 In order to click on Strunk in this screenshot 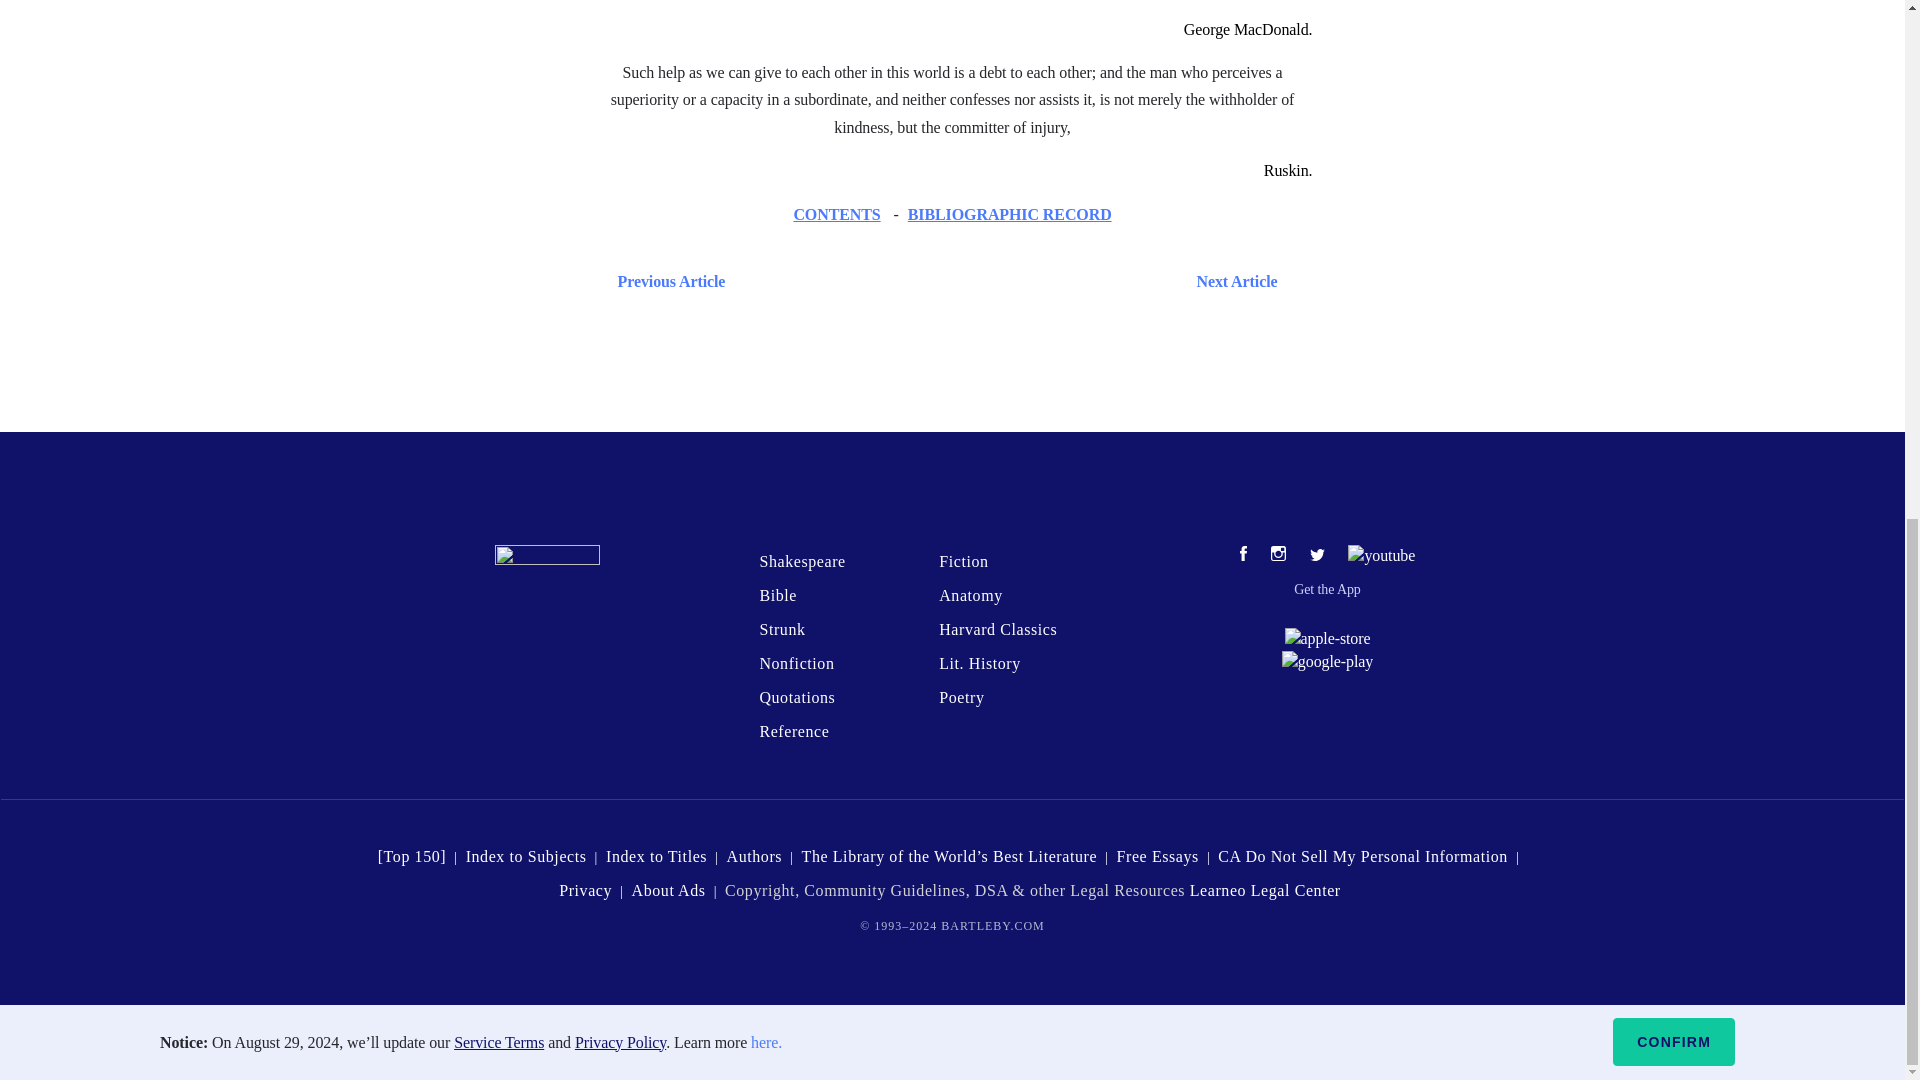, I will do `click(781, 630)`.